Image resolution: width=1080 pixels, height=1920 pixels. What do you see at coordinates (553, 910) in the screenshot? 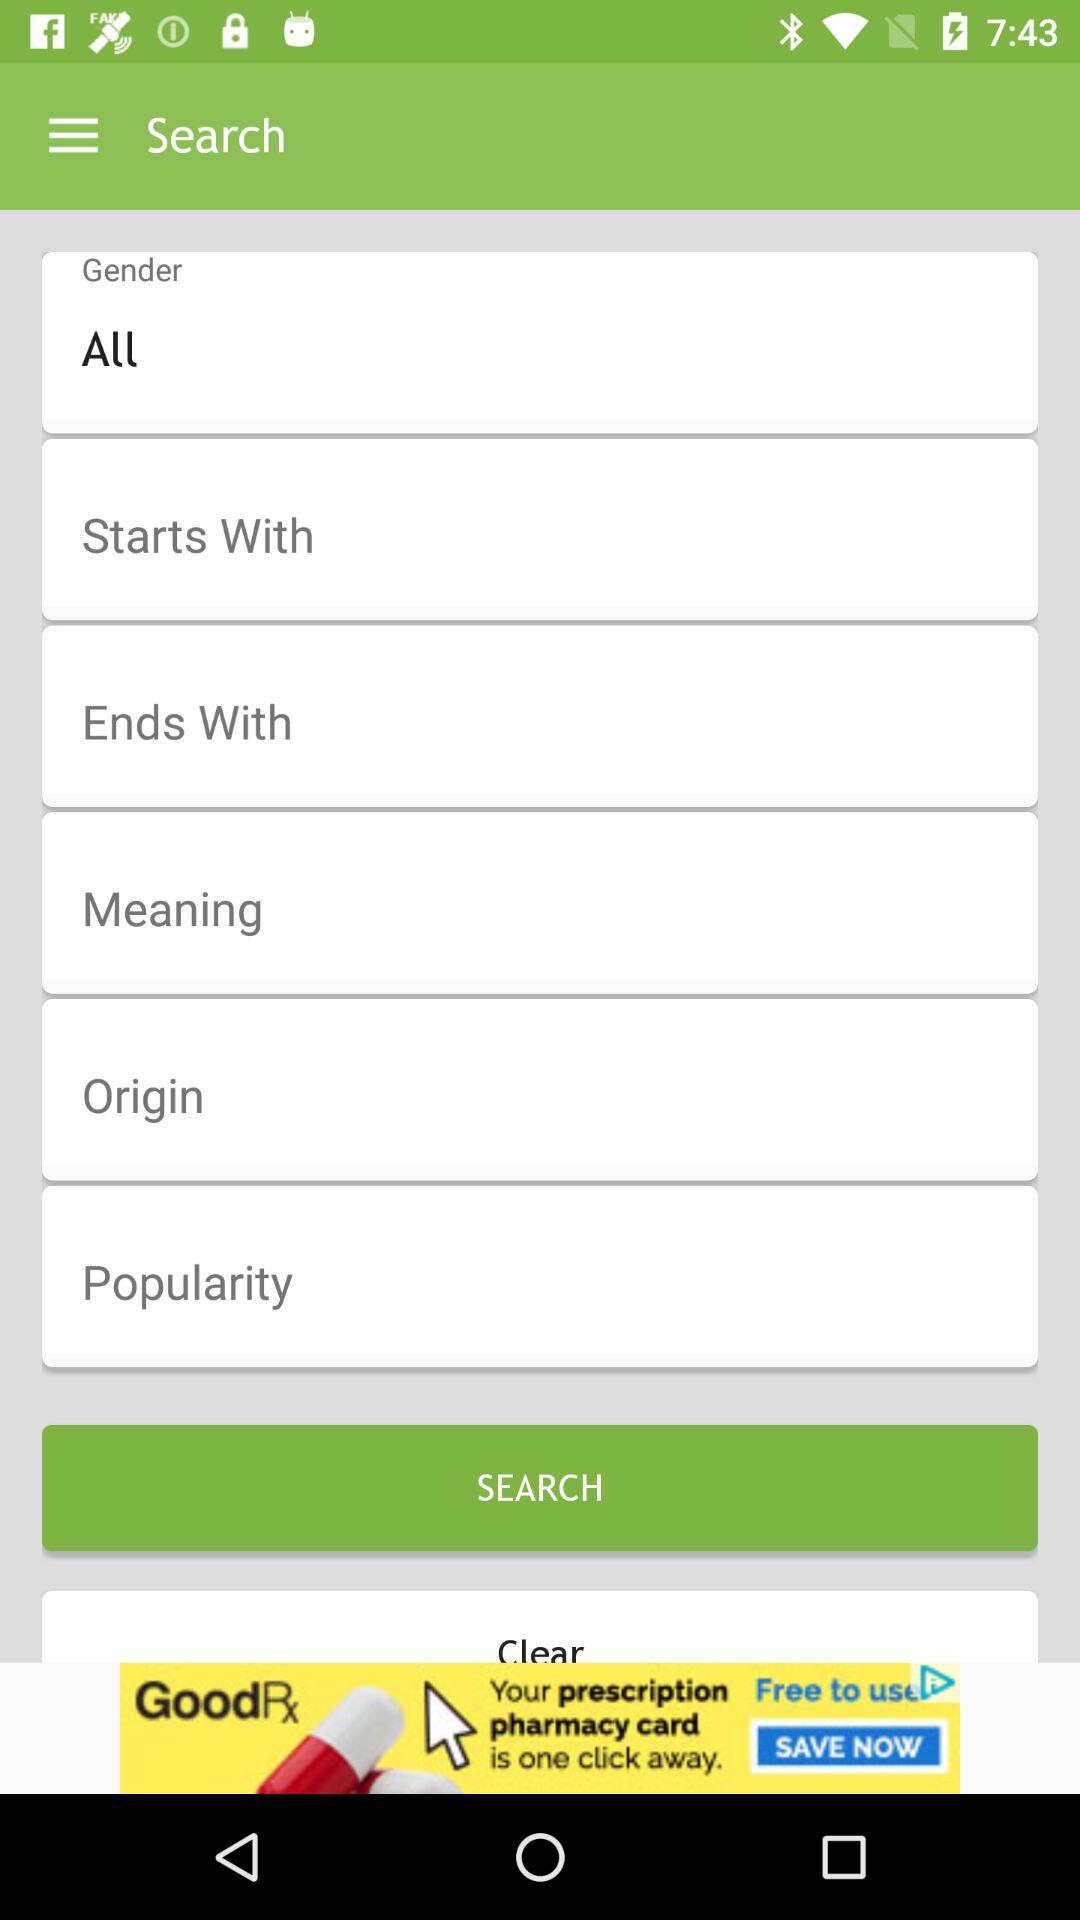
I see `sounds the meaning of a name` at bounding box center [553, 910].